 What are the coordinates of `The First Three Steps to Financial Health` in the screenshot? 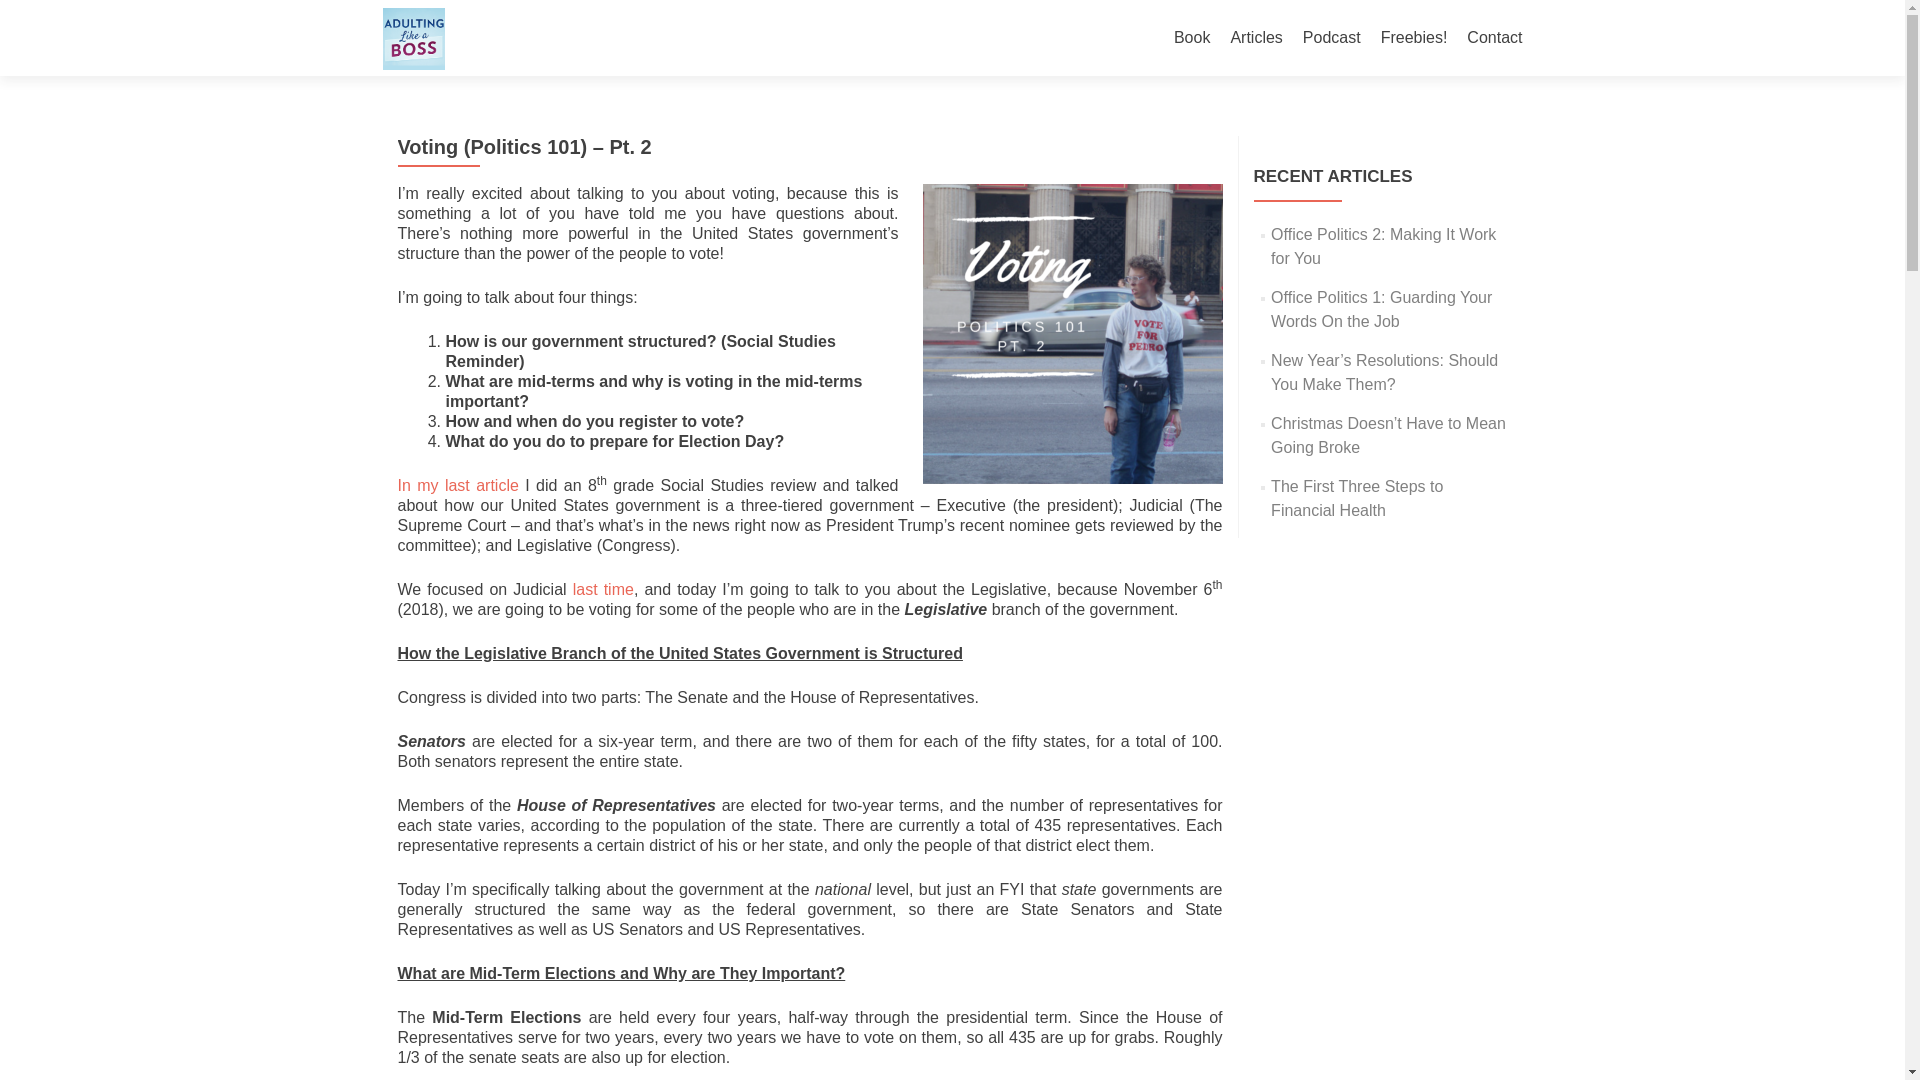 It's located at (1357, 498).